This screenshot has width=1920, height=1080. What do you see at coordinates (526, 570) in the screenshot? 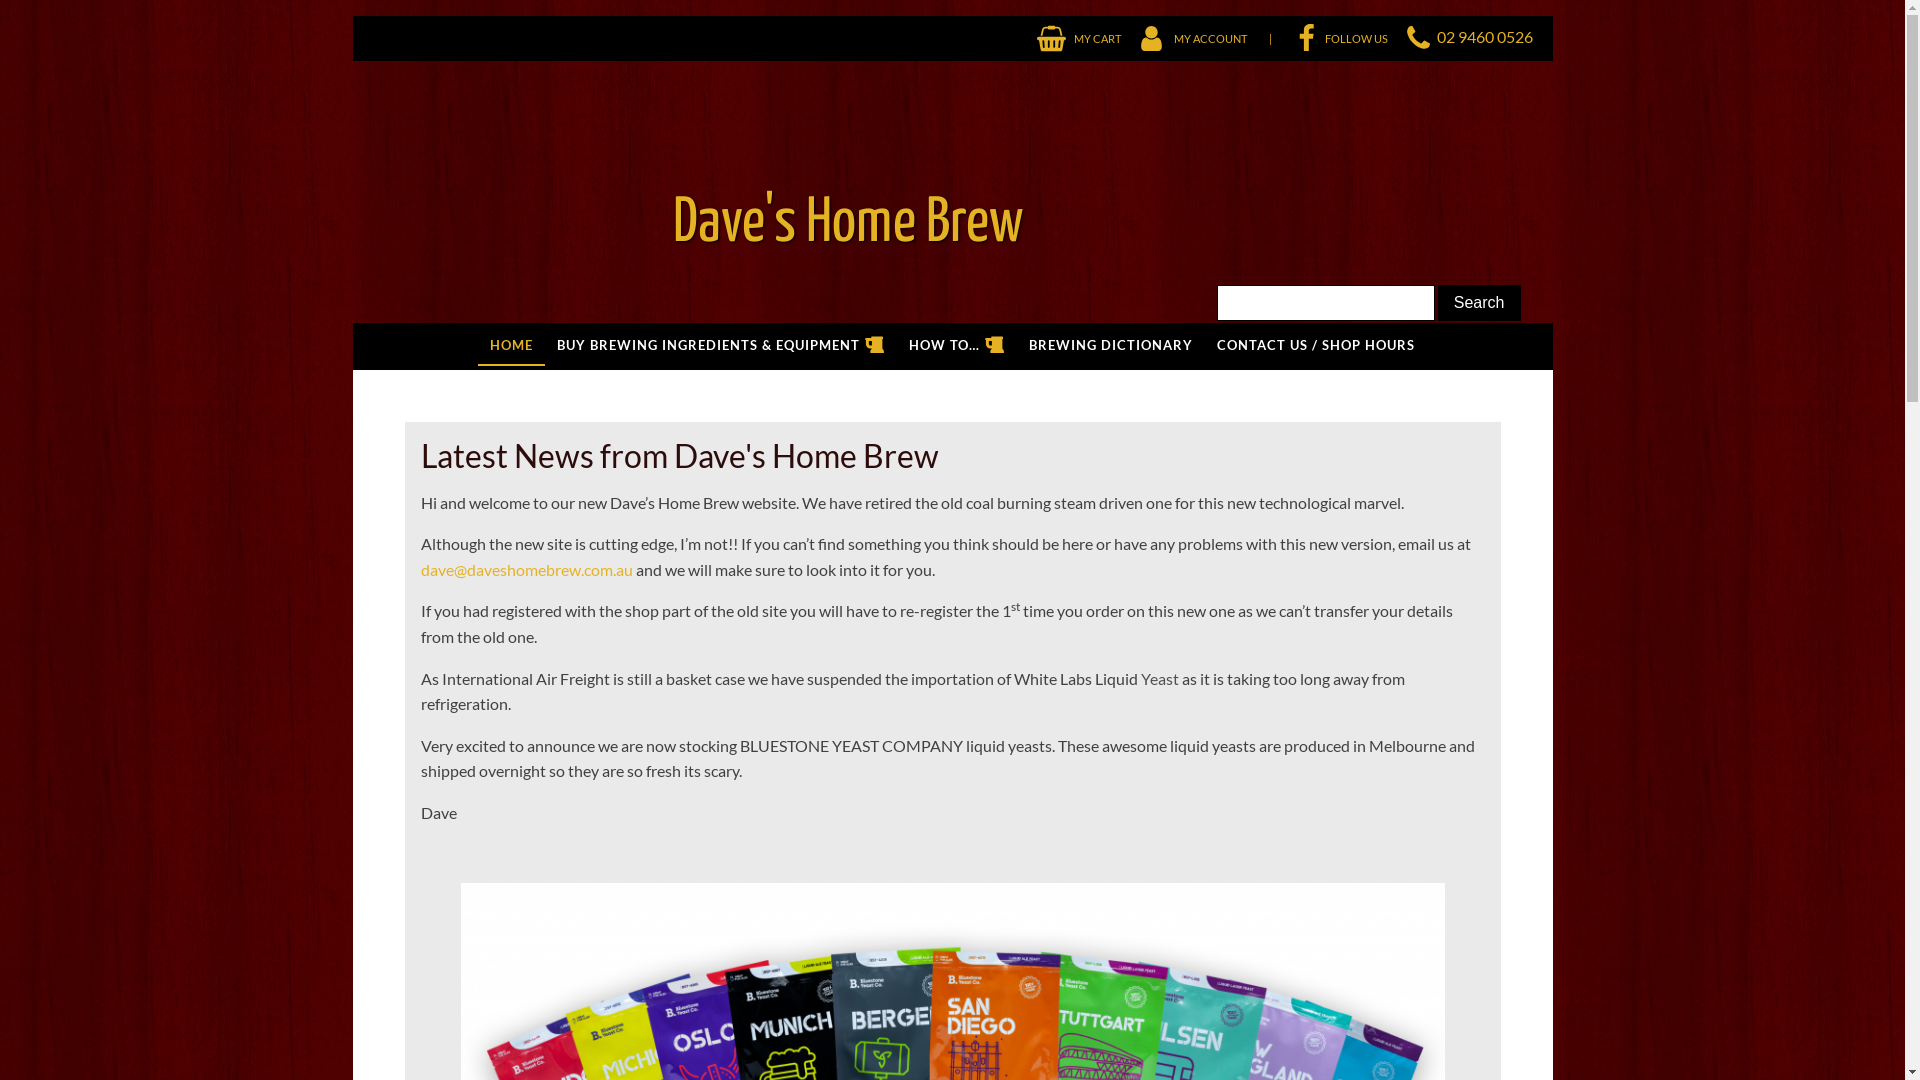
I see `dave@daveshomebrew.com.au` at bounding box center [526, 570].